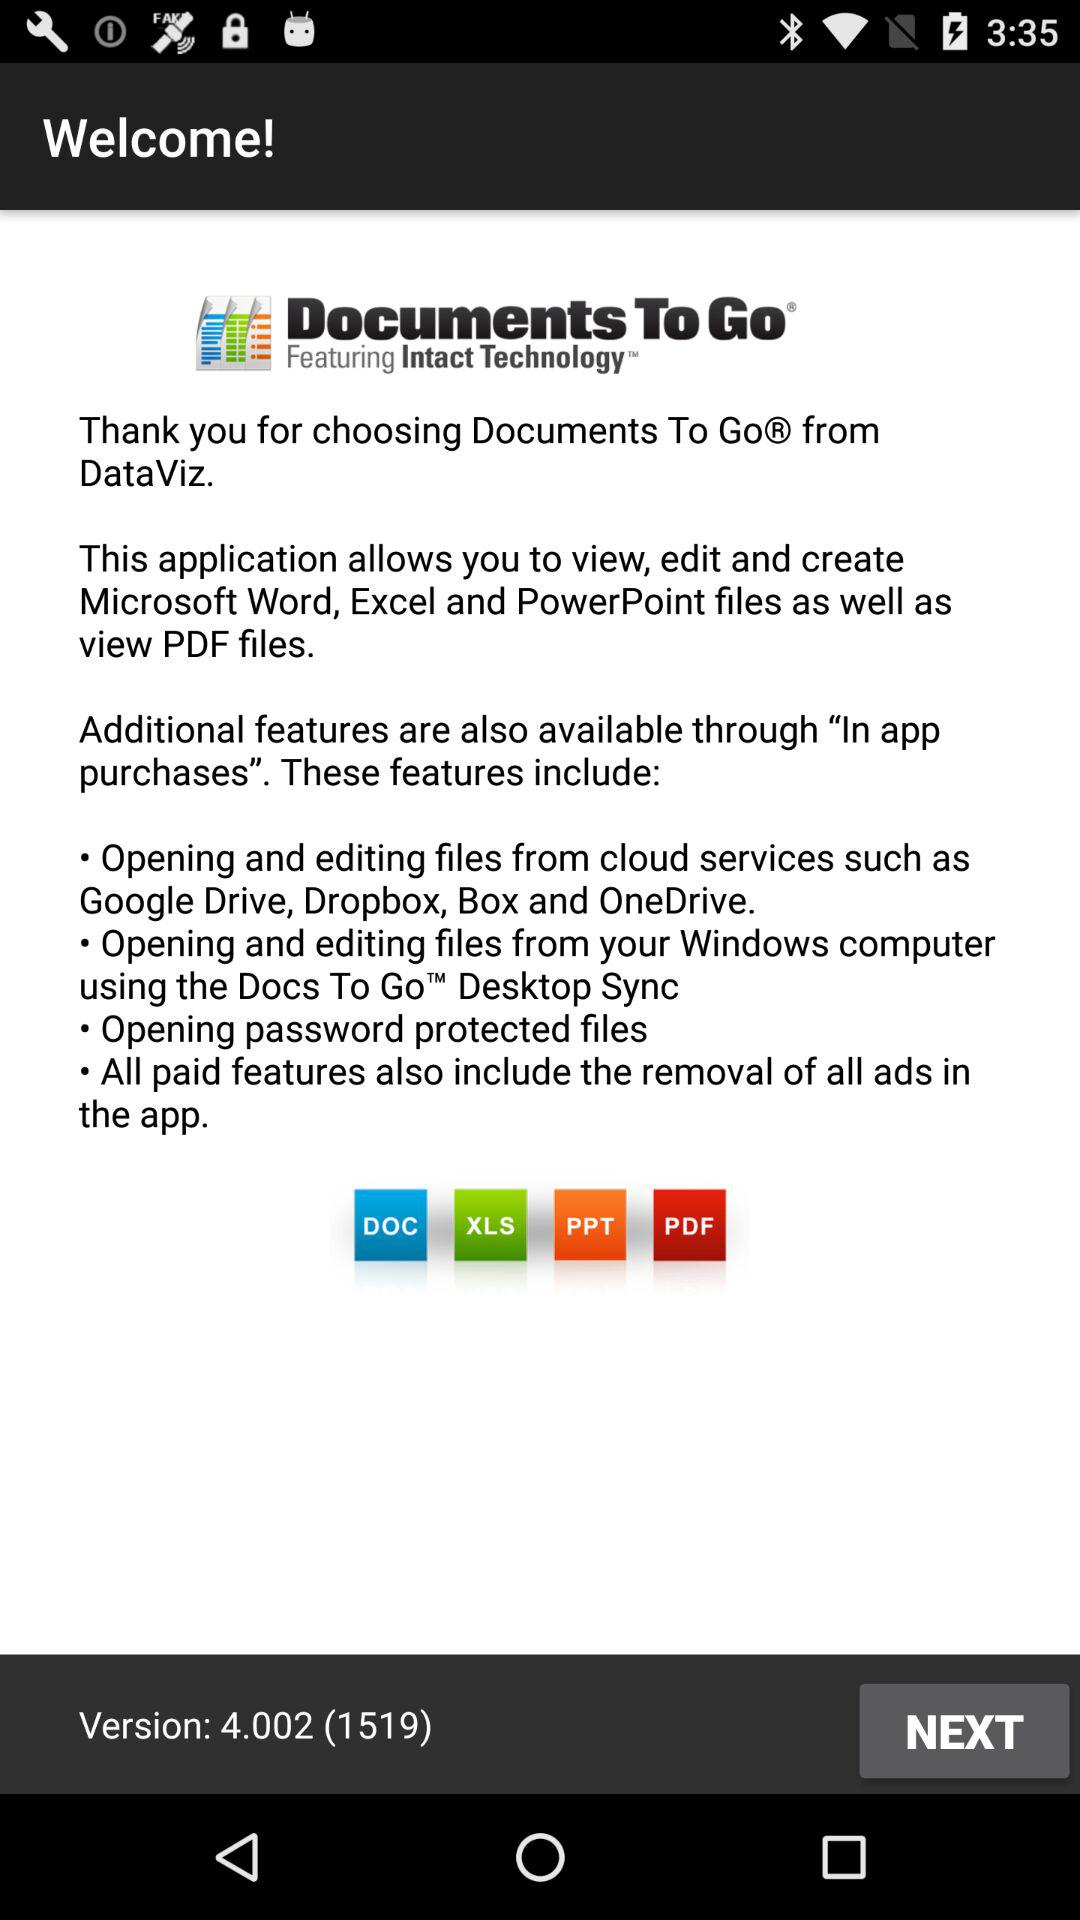 The image size is (1080, 1920). What do you see at coordinates (964, 1730) in the screenshot?
I see `click item to the right of the version 4 002` at bounding box center [964, 1730].